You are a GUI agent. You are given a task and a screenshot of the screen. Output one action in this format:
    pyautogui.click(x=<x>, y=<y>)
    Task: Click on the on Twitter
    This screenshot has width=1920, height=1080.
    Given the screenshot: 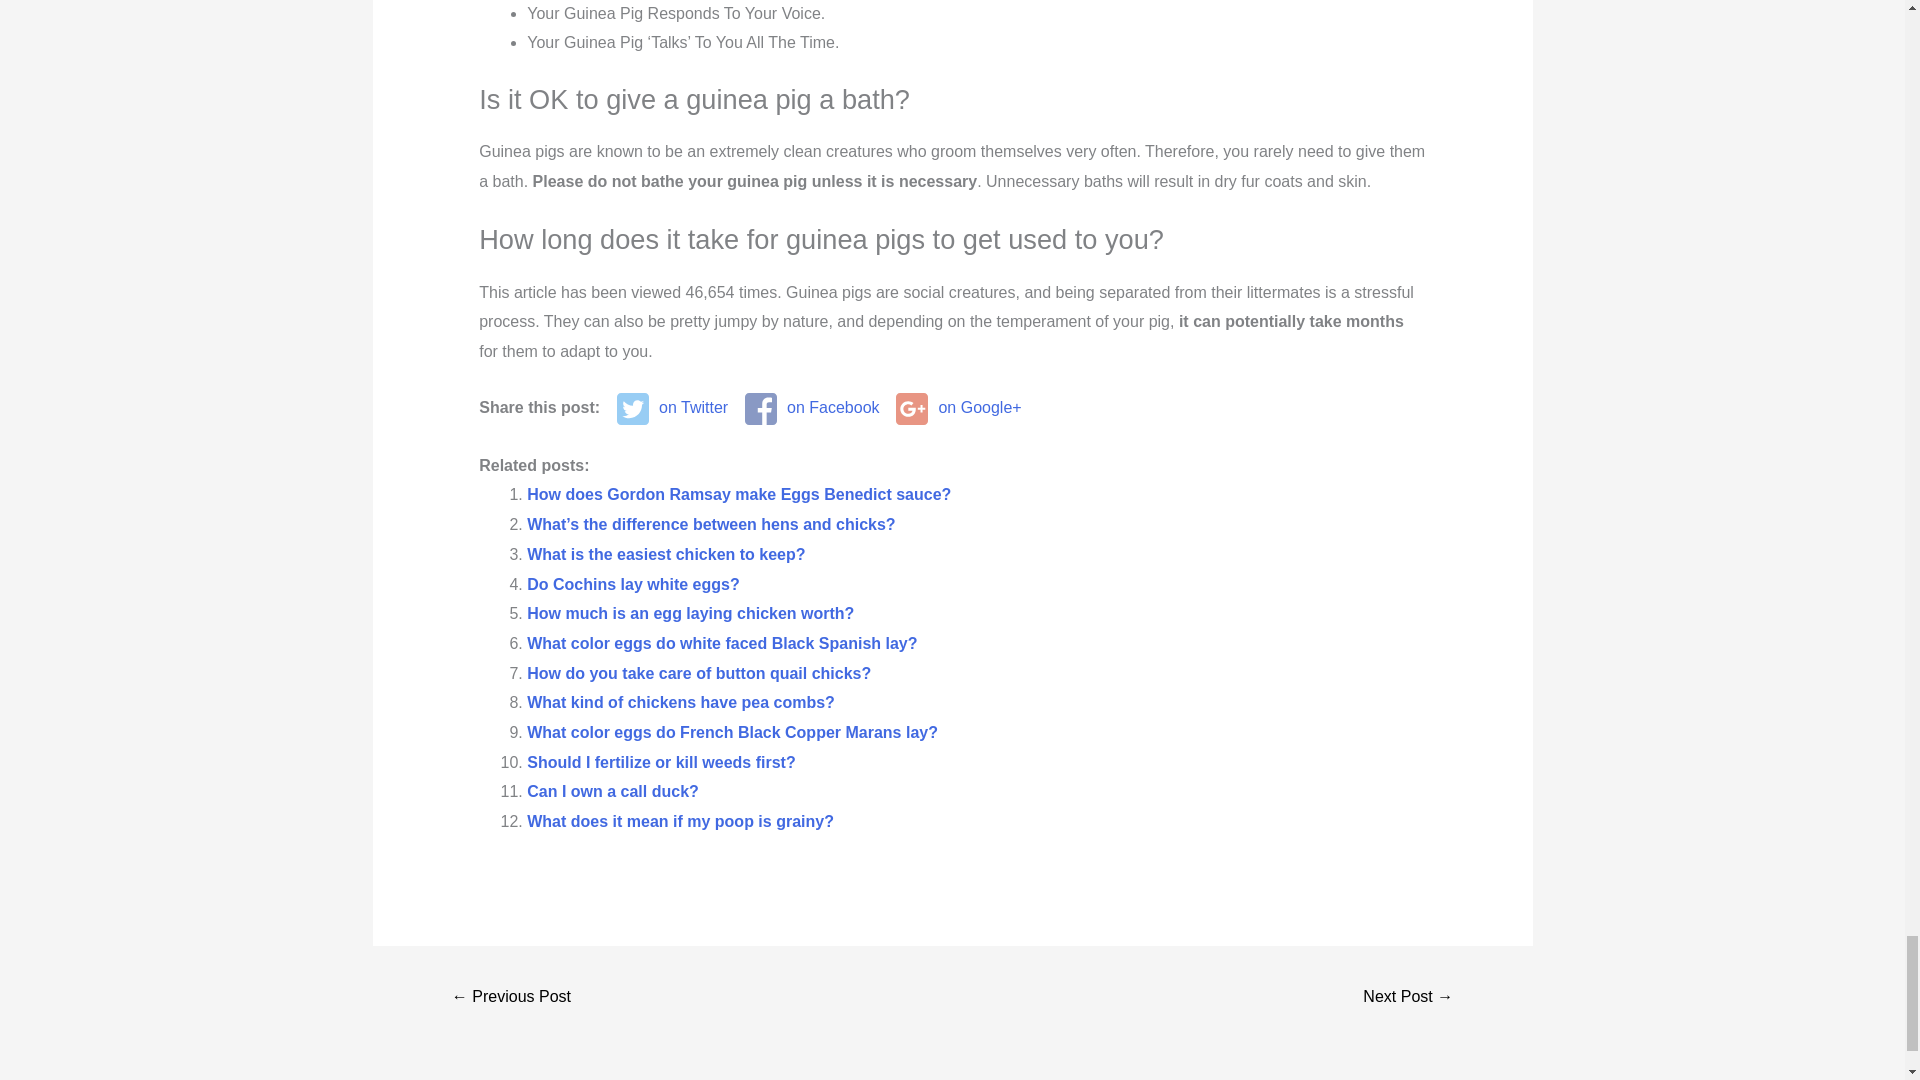 What is the action you would take?
    pyautogui.click(x=672, y=408)
    